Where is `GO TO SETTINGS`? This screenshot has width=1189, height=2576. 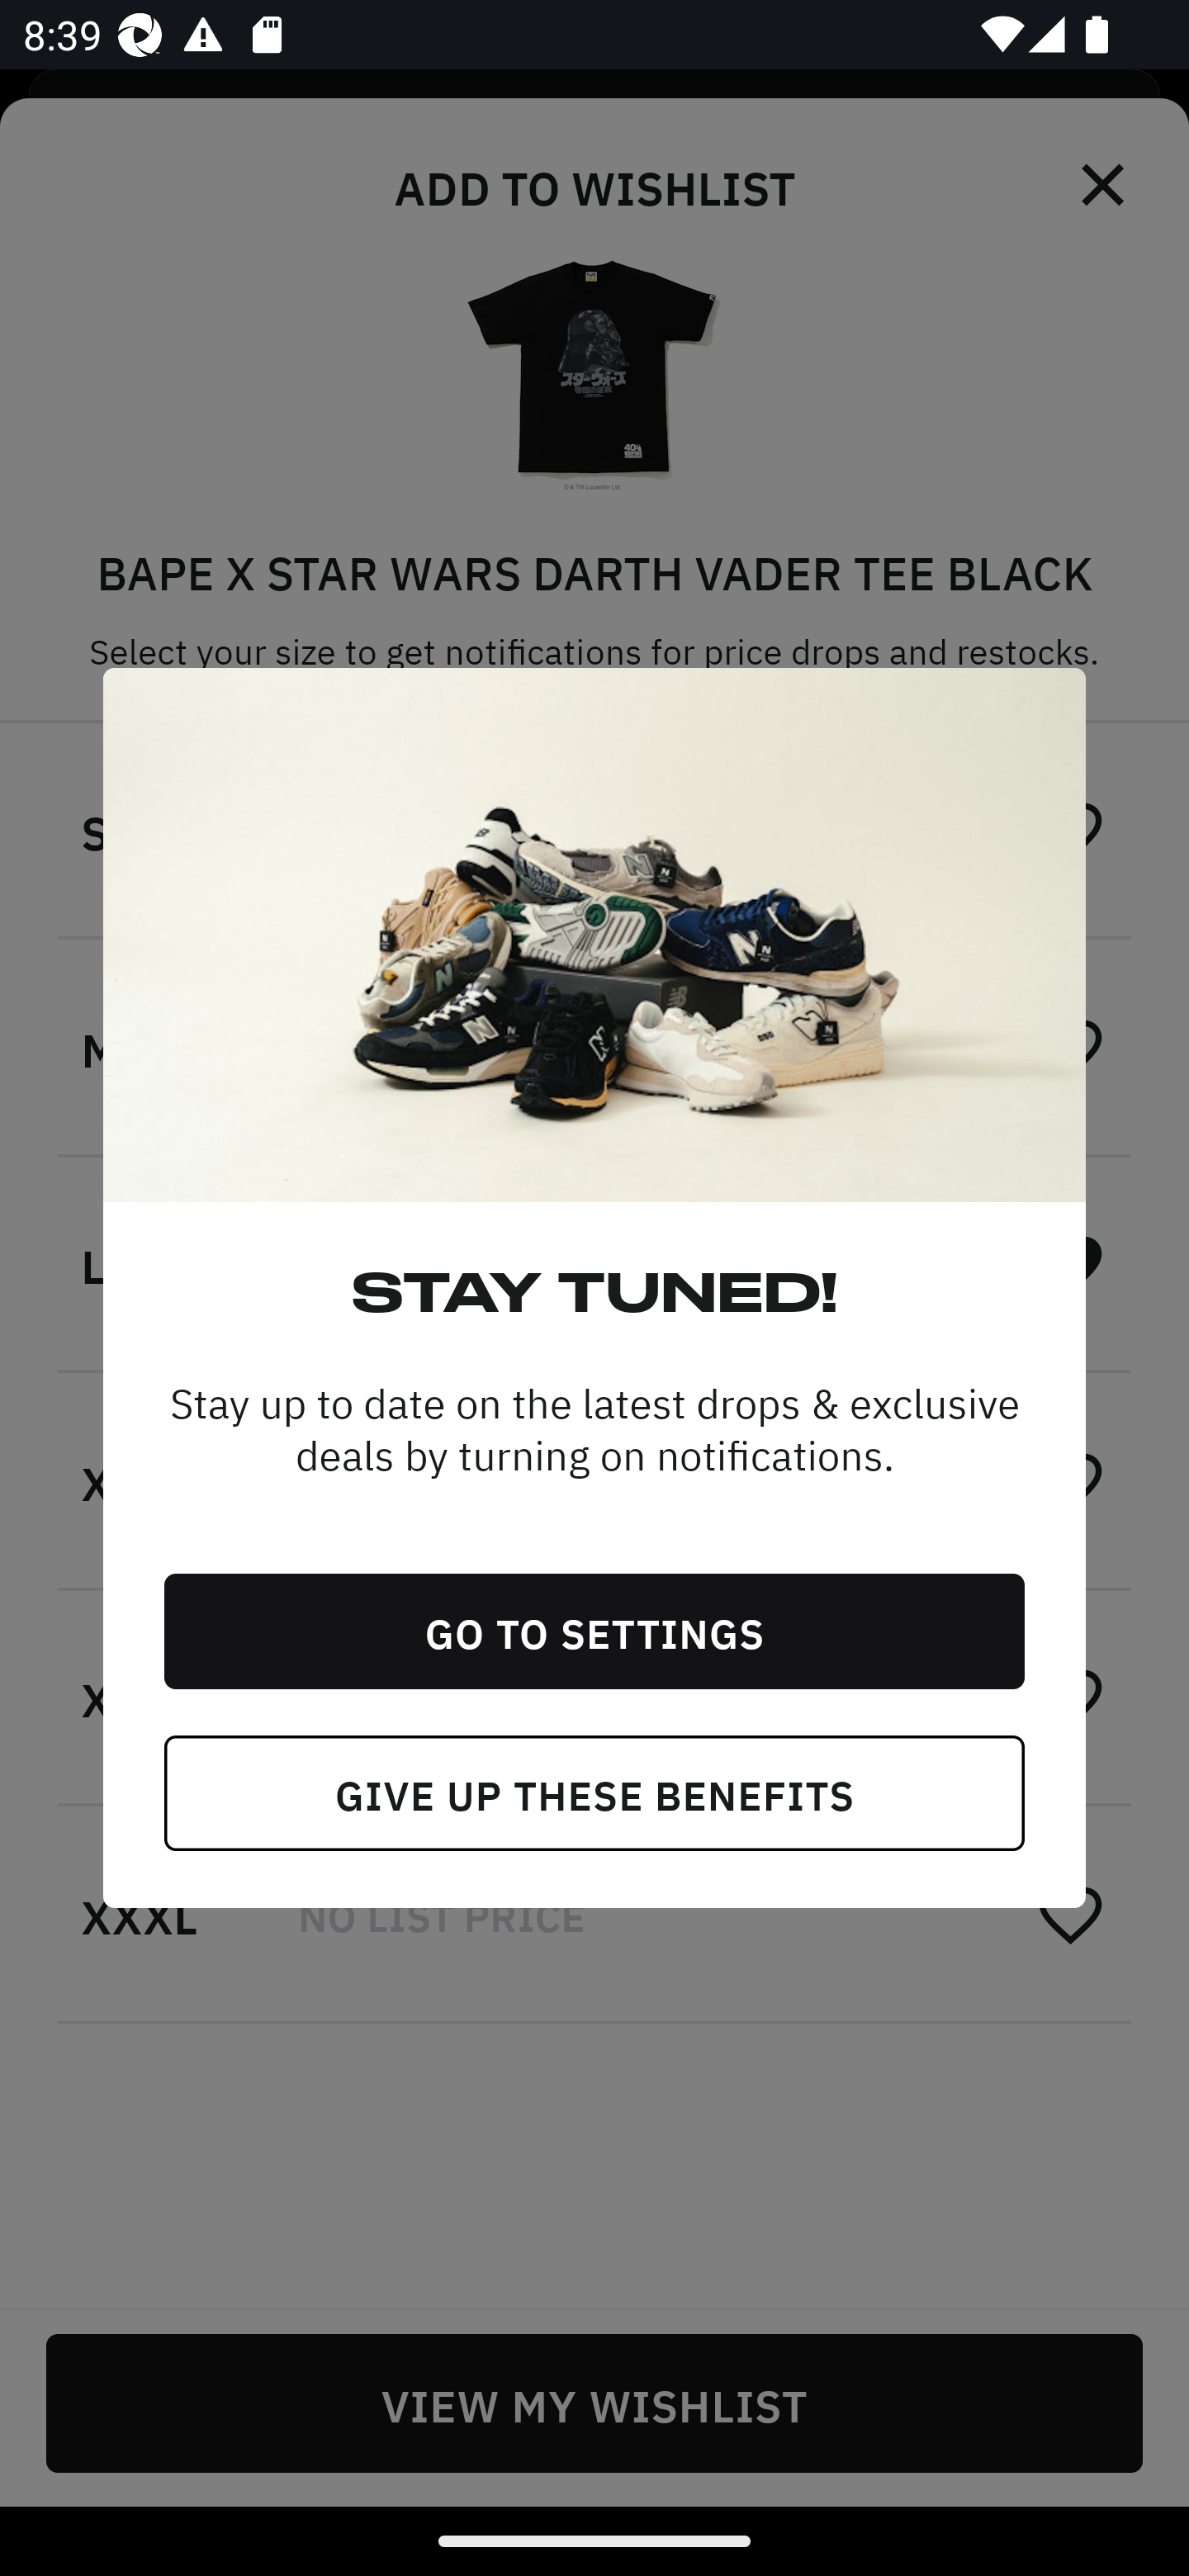
GO TO SETTINGS is located at coordinates (594, 1631).